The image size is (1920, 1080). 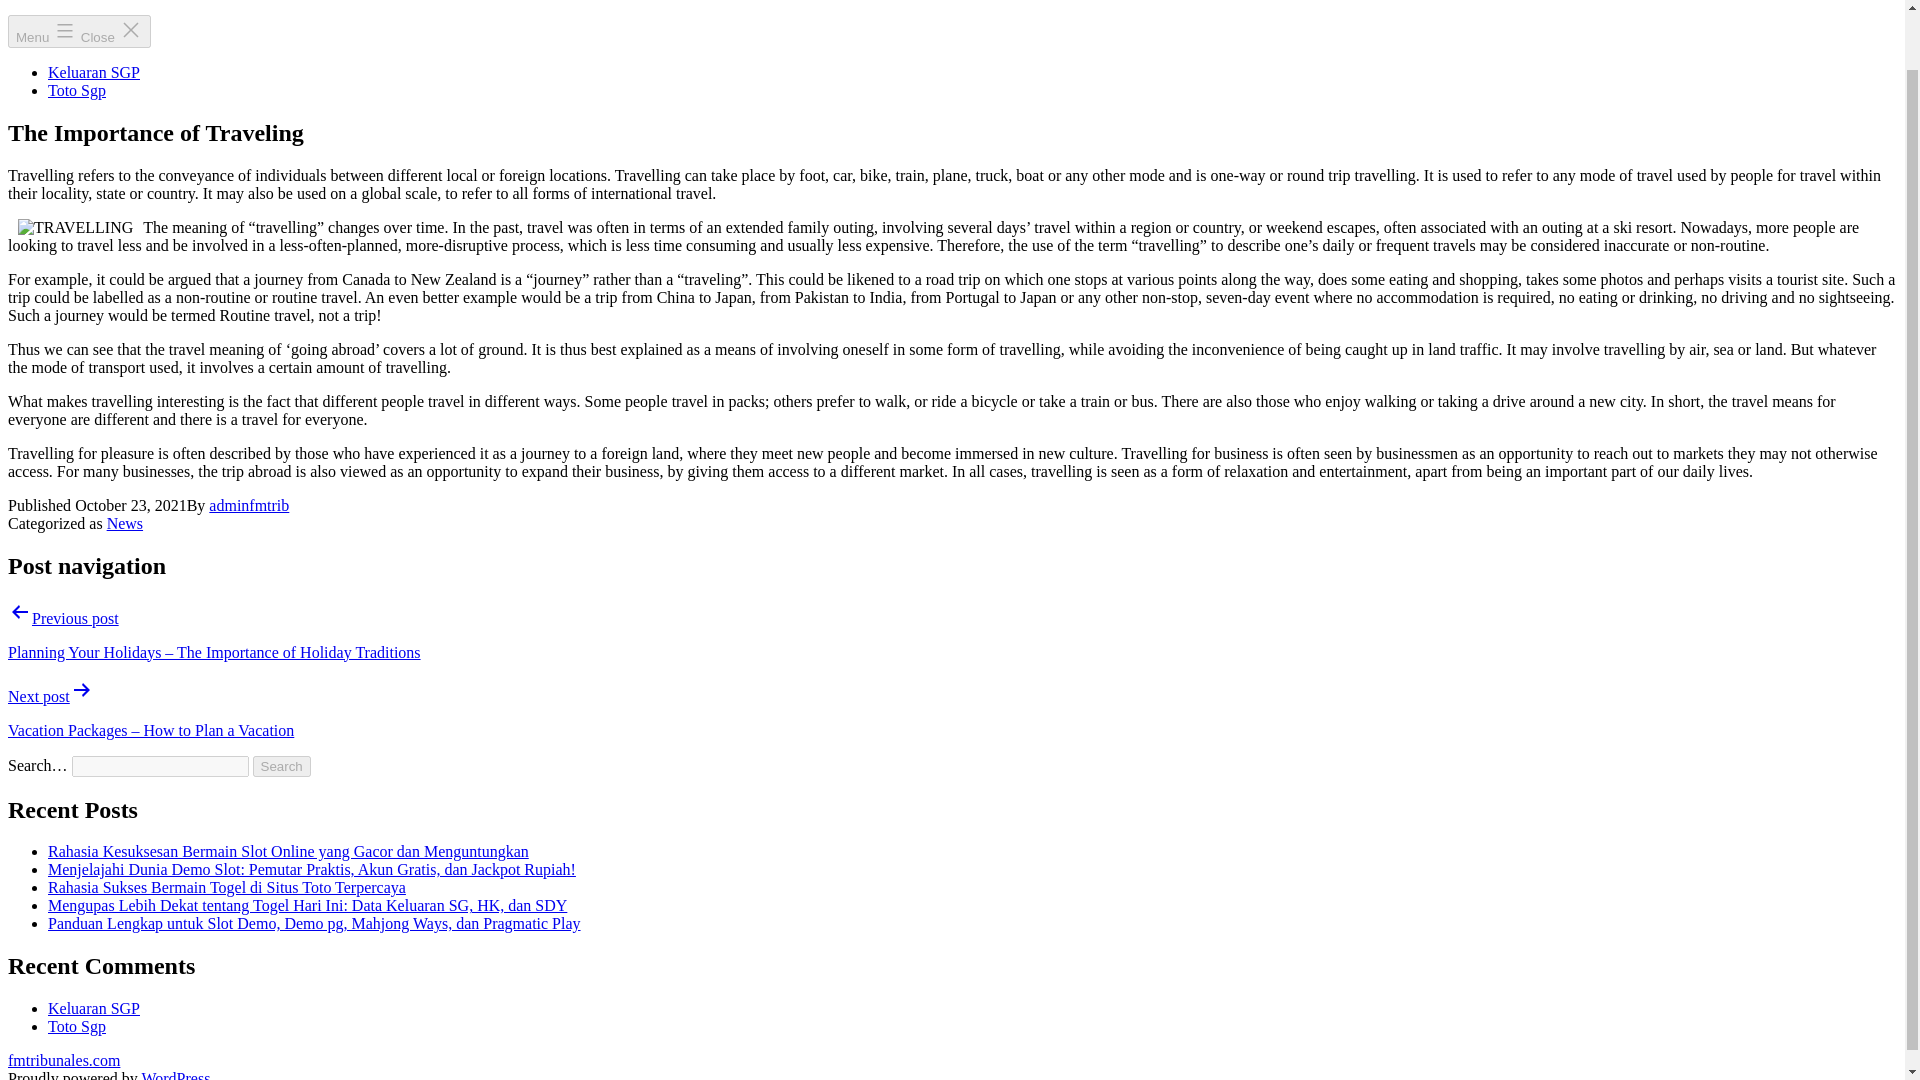 What do you see at coordinates (282, 766) in the screenshot?
I see `Search` at bounding box center [282, 766].